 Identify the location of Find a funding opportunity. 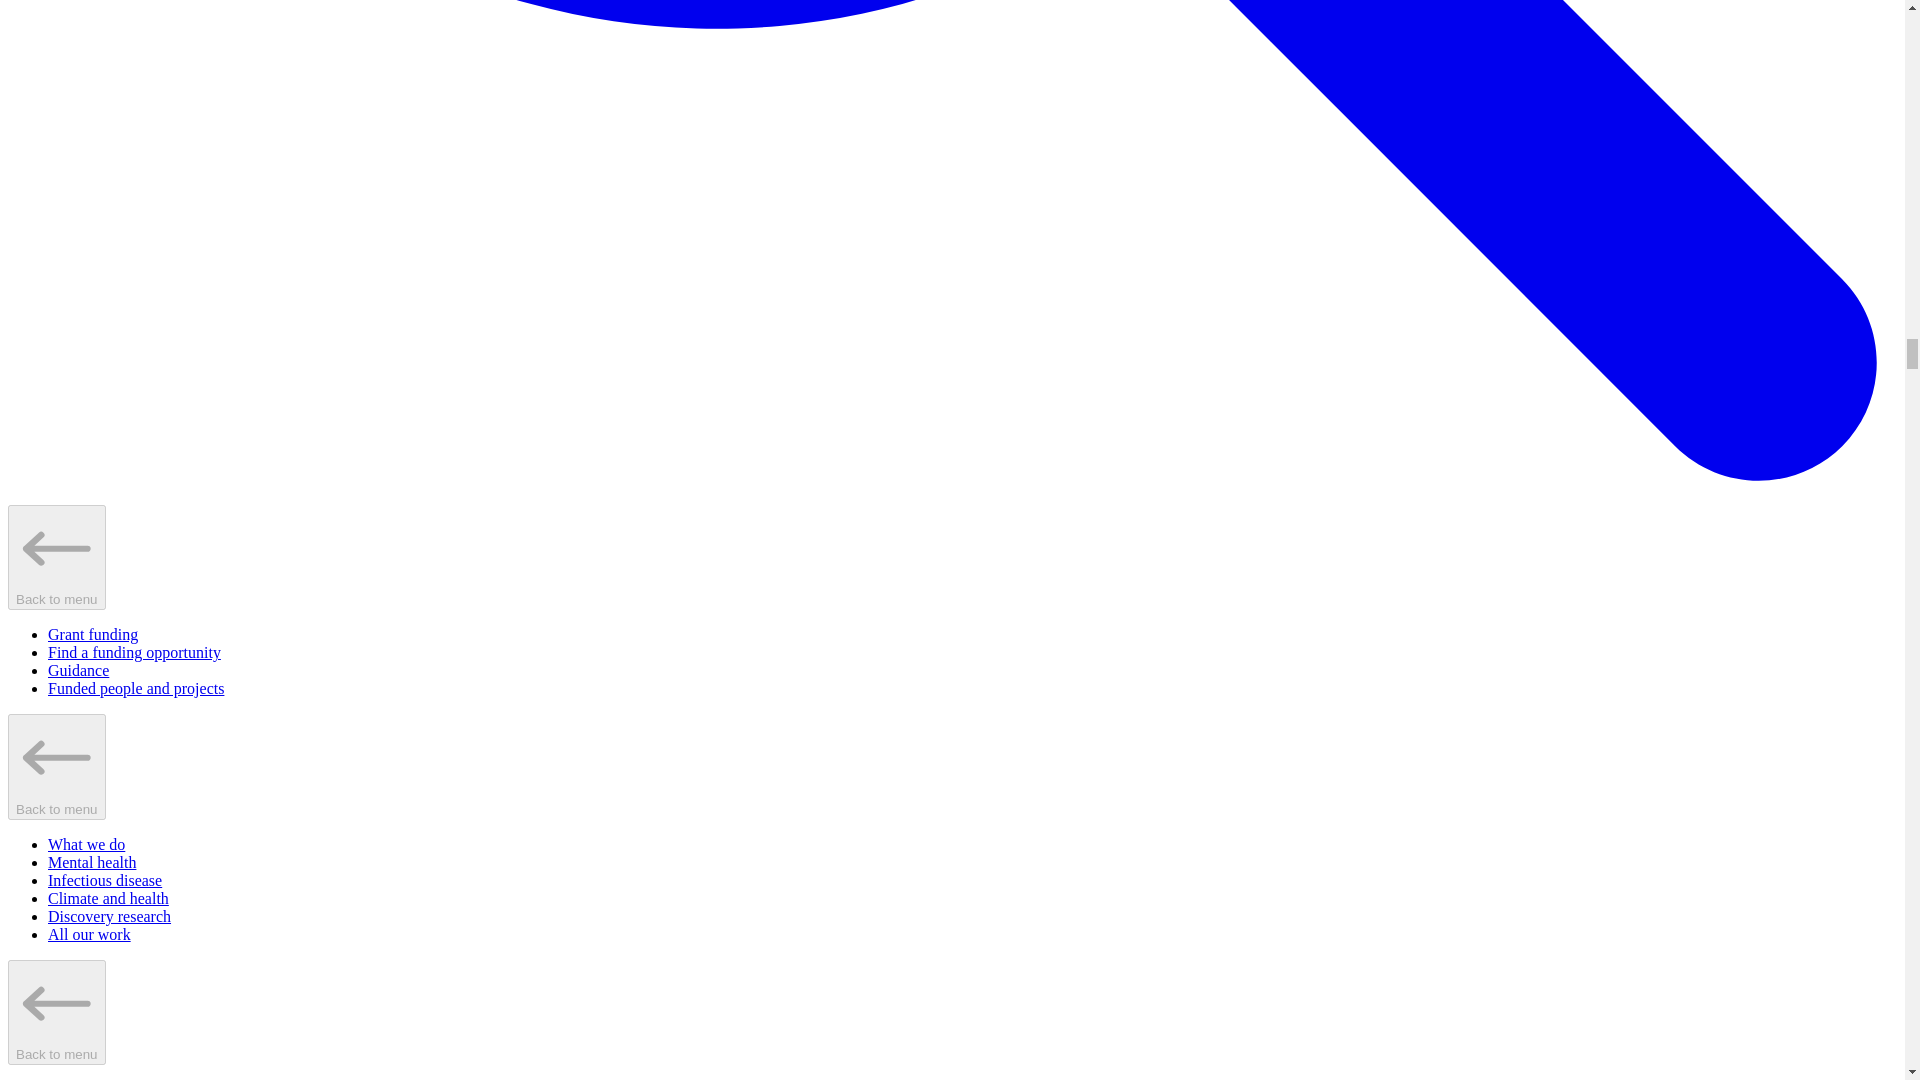
(134, 652).